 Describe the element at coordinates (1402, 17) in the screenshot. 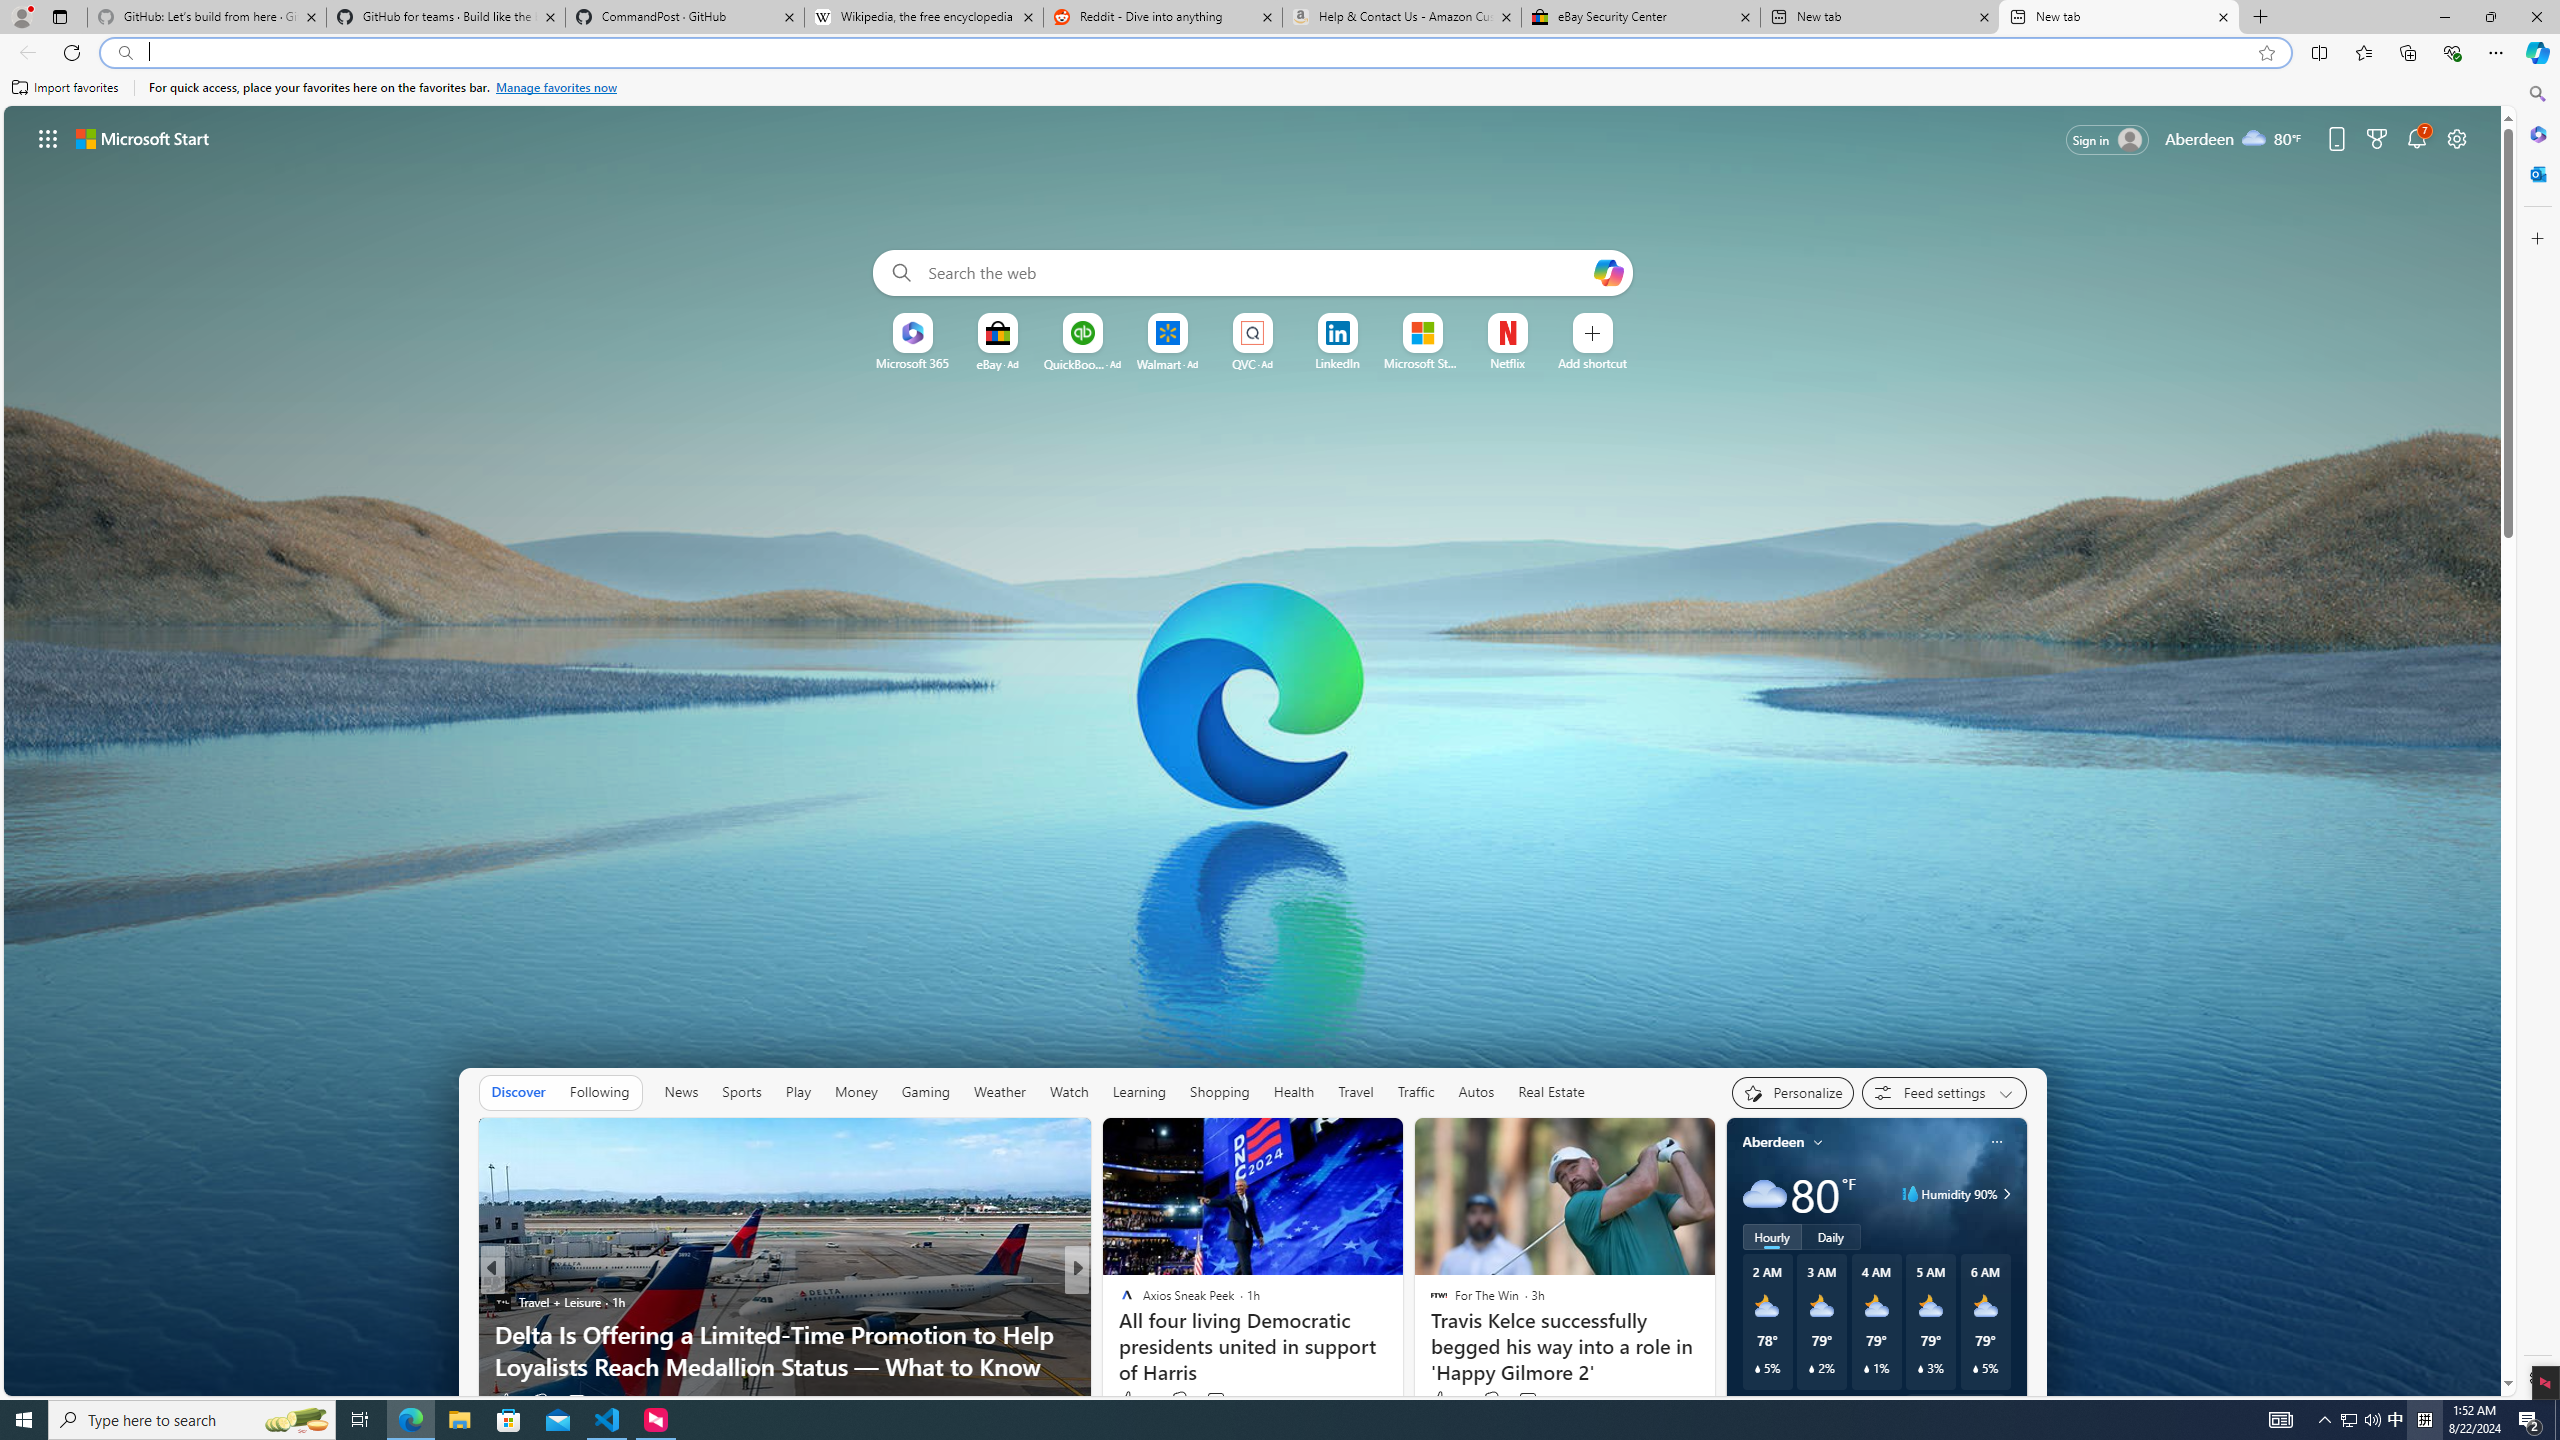

I see `Help & Contact Us - Amazon Customer Service - Sleeping` at that location.